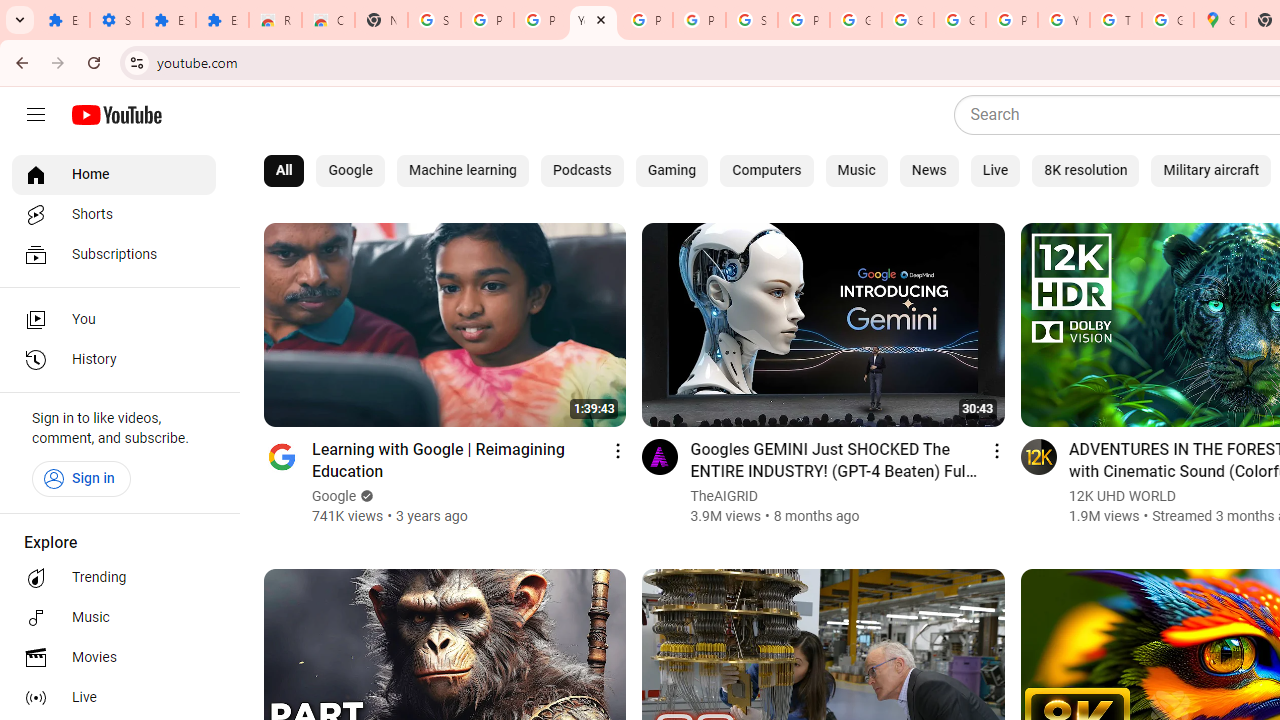  Describe the element at coordinates (284, 170) in the screenshot. I see `All` at that location.